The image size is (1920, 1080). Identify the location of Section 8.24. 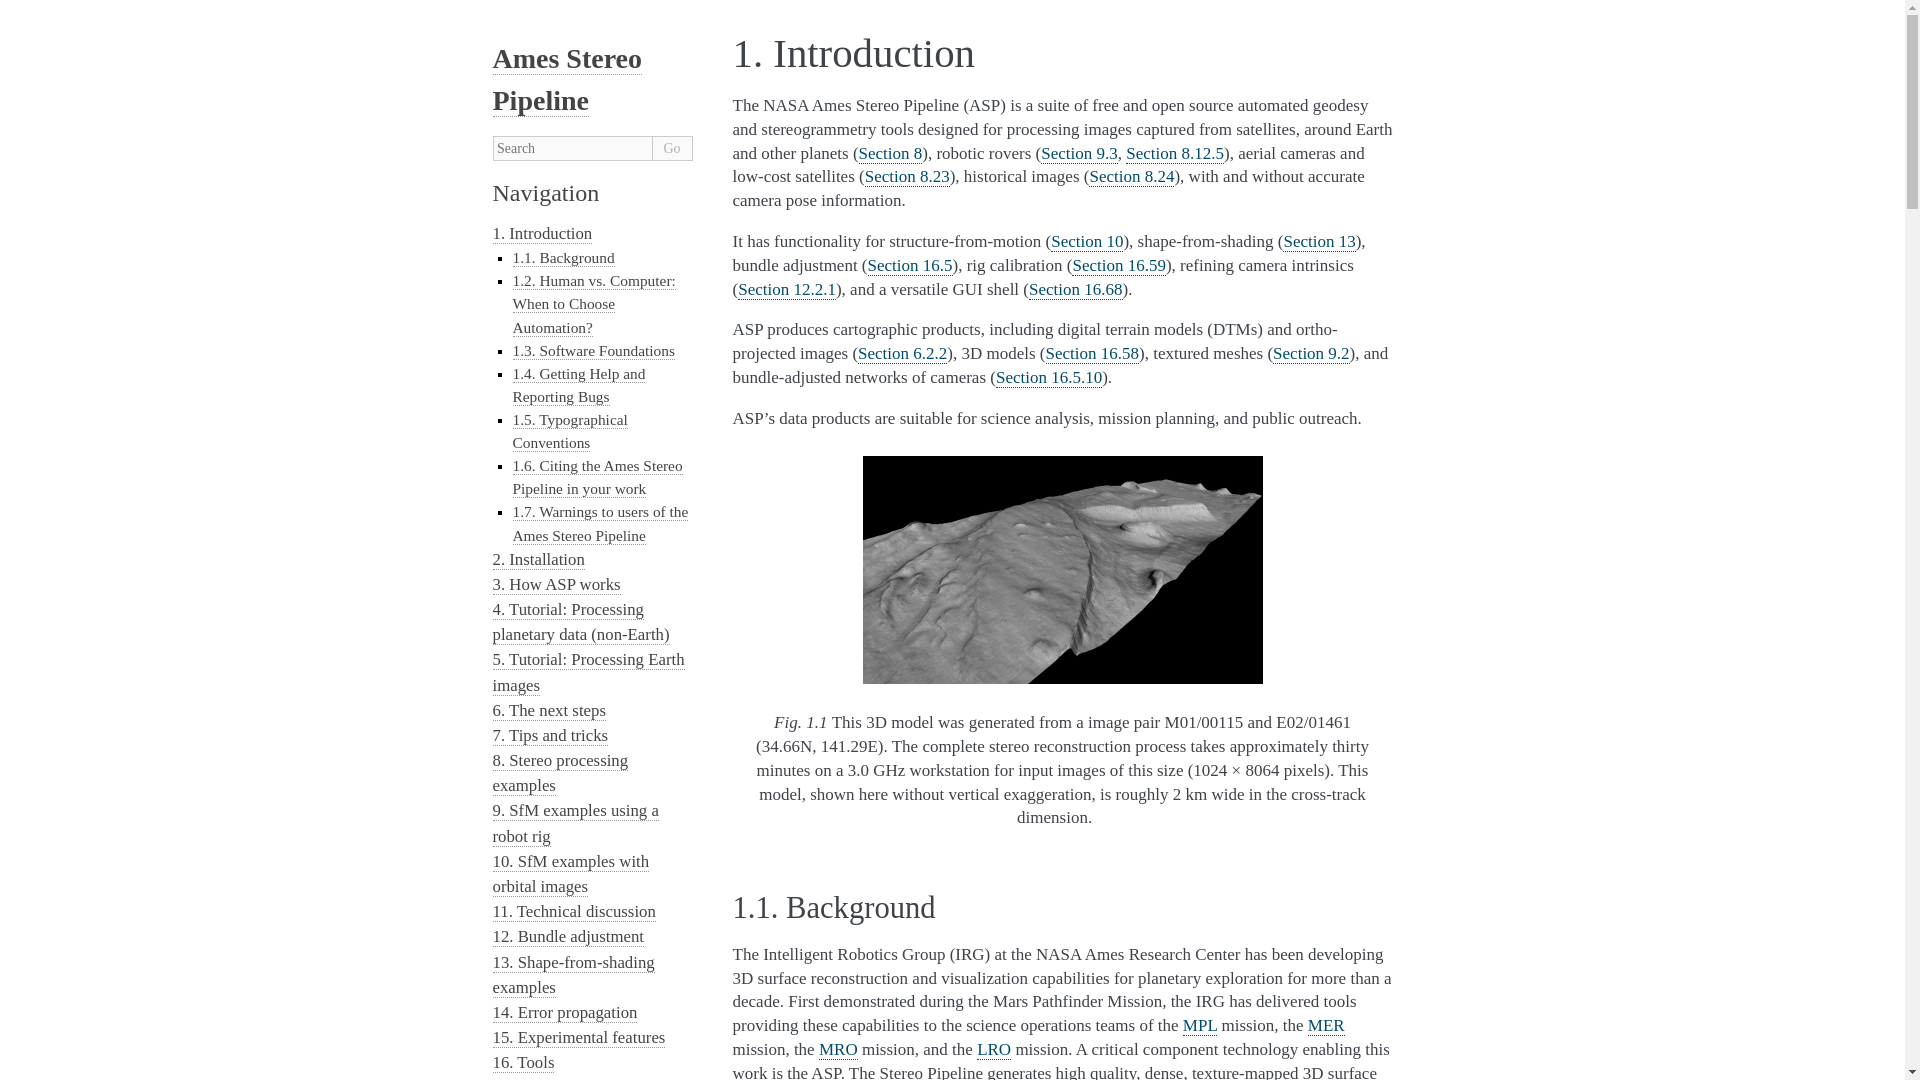
(1130, 176).